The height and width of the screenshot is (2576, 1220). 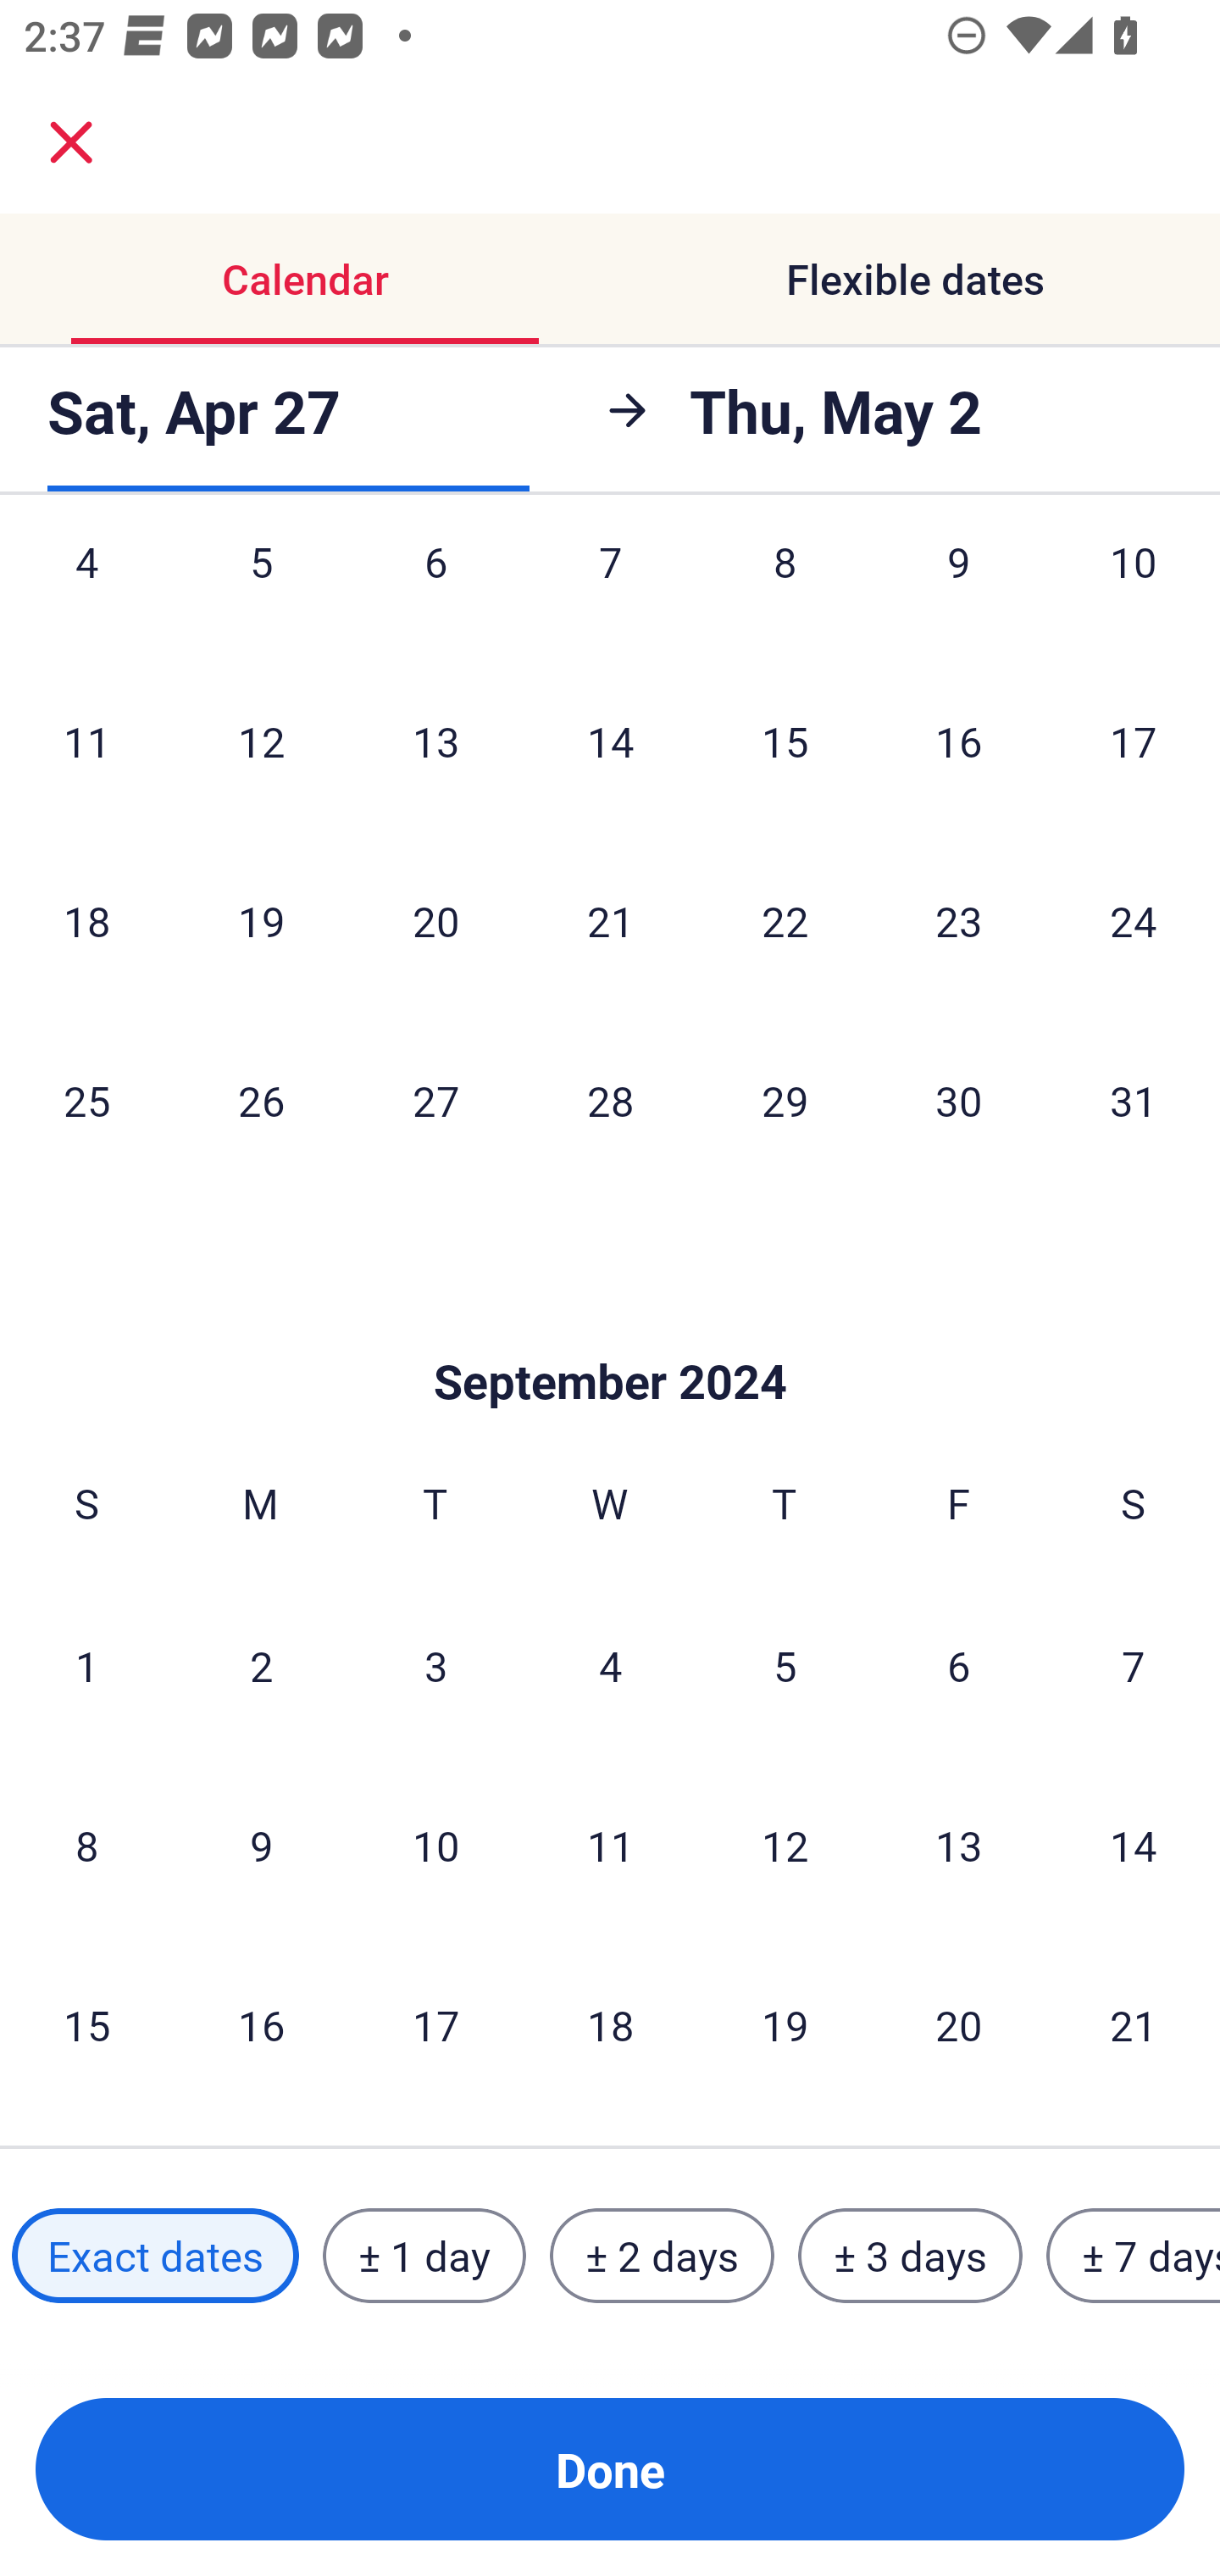 What do you see at coordinates (610, 2024) in the screenshot?
I see `18 Wednesday, September 18, 2024` at bounding box center [610, 2024].